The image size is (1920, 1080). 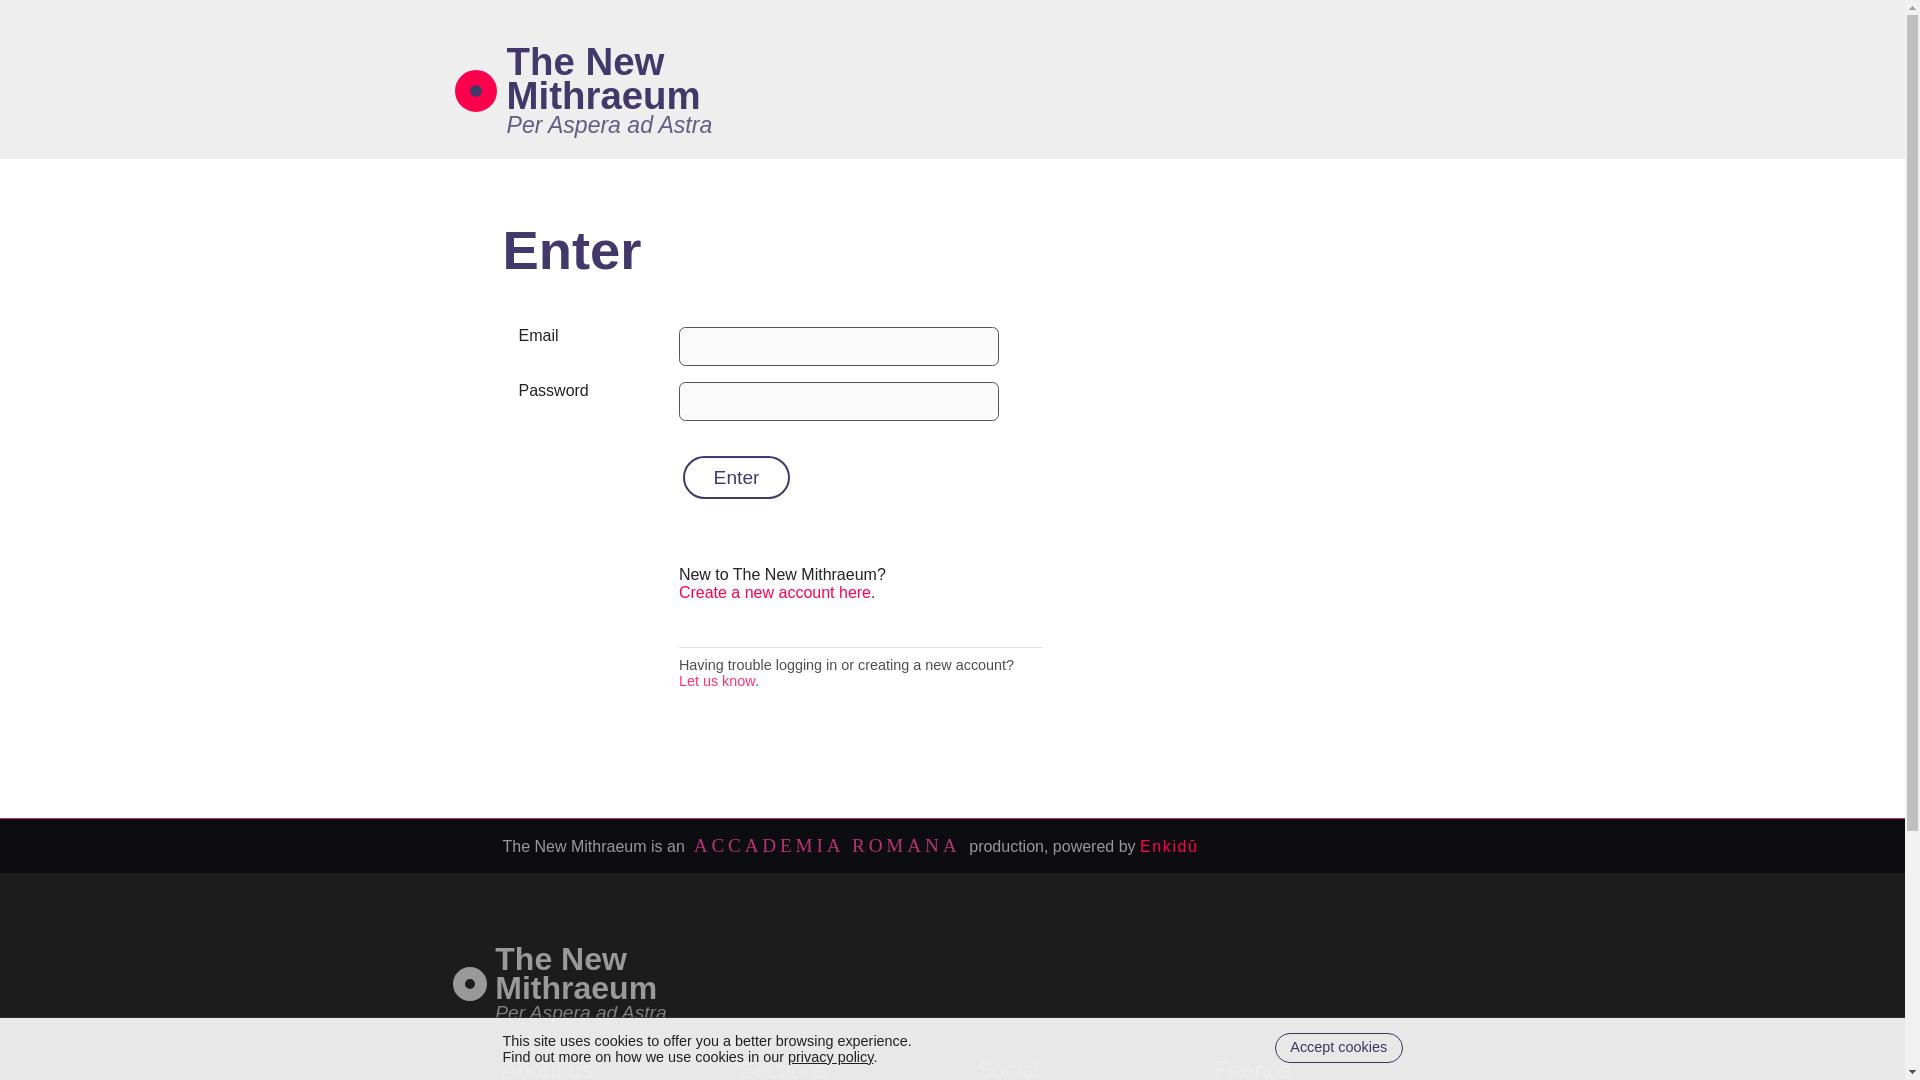 What do you see at coordinates (827, 845) in the screenshot?
I see `ACCADEMIA ROMANA` at bounding box center [827, 845].